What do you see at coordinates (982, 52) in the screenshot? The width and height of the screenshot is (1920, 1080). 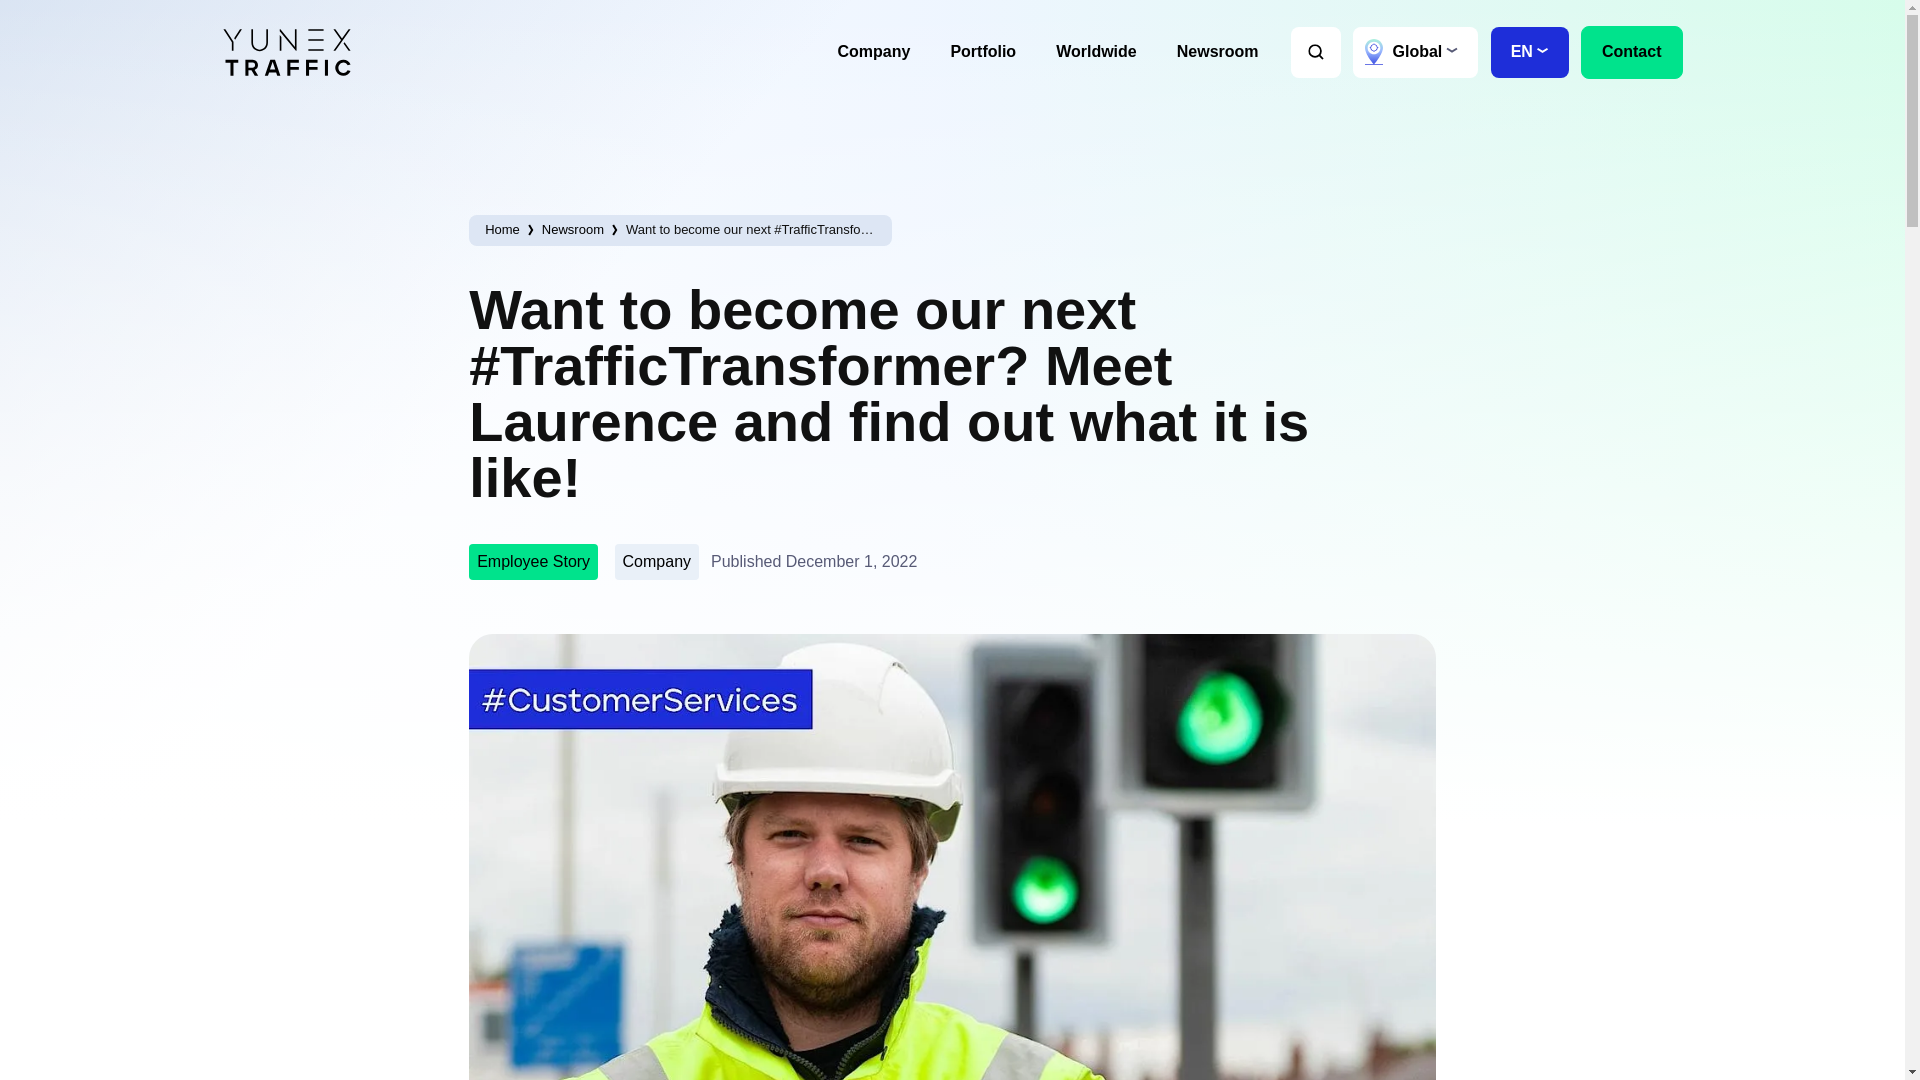 I see `Portfolio` at bounding box center [982, 52].